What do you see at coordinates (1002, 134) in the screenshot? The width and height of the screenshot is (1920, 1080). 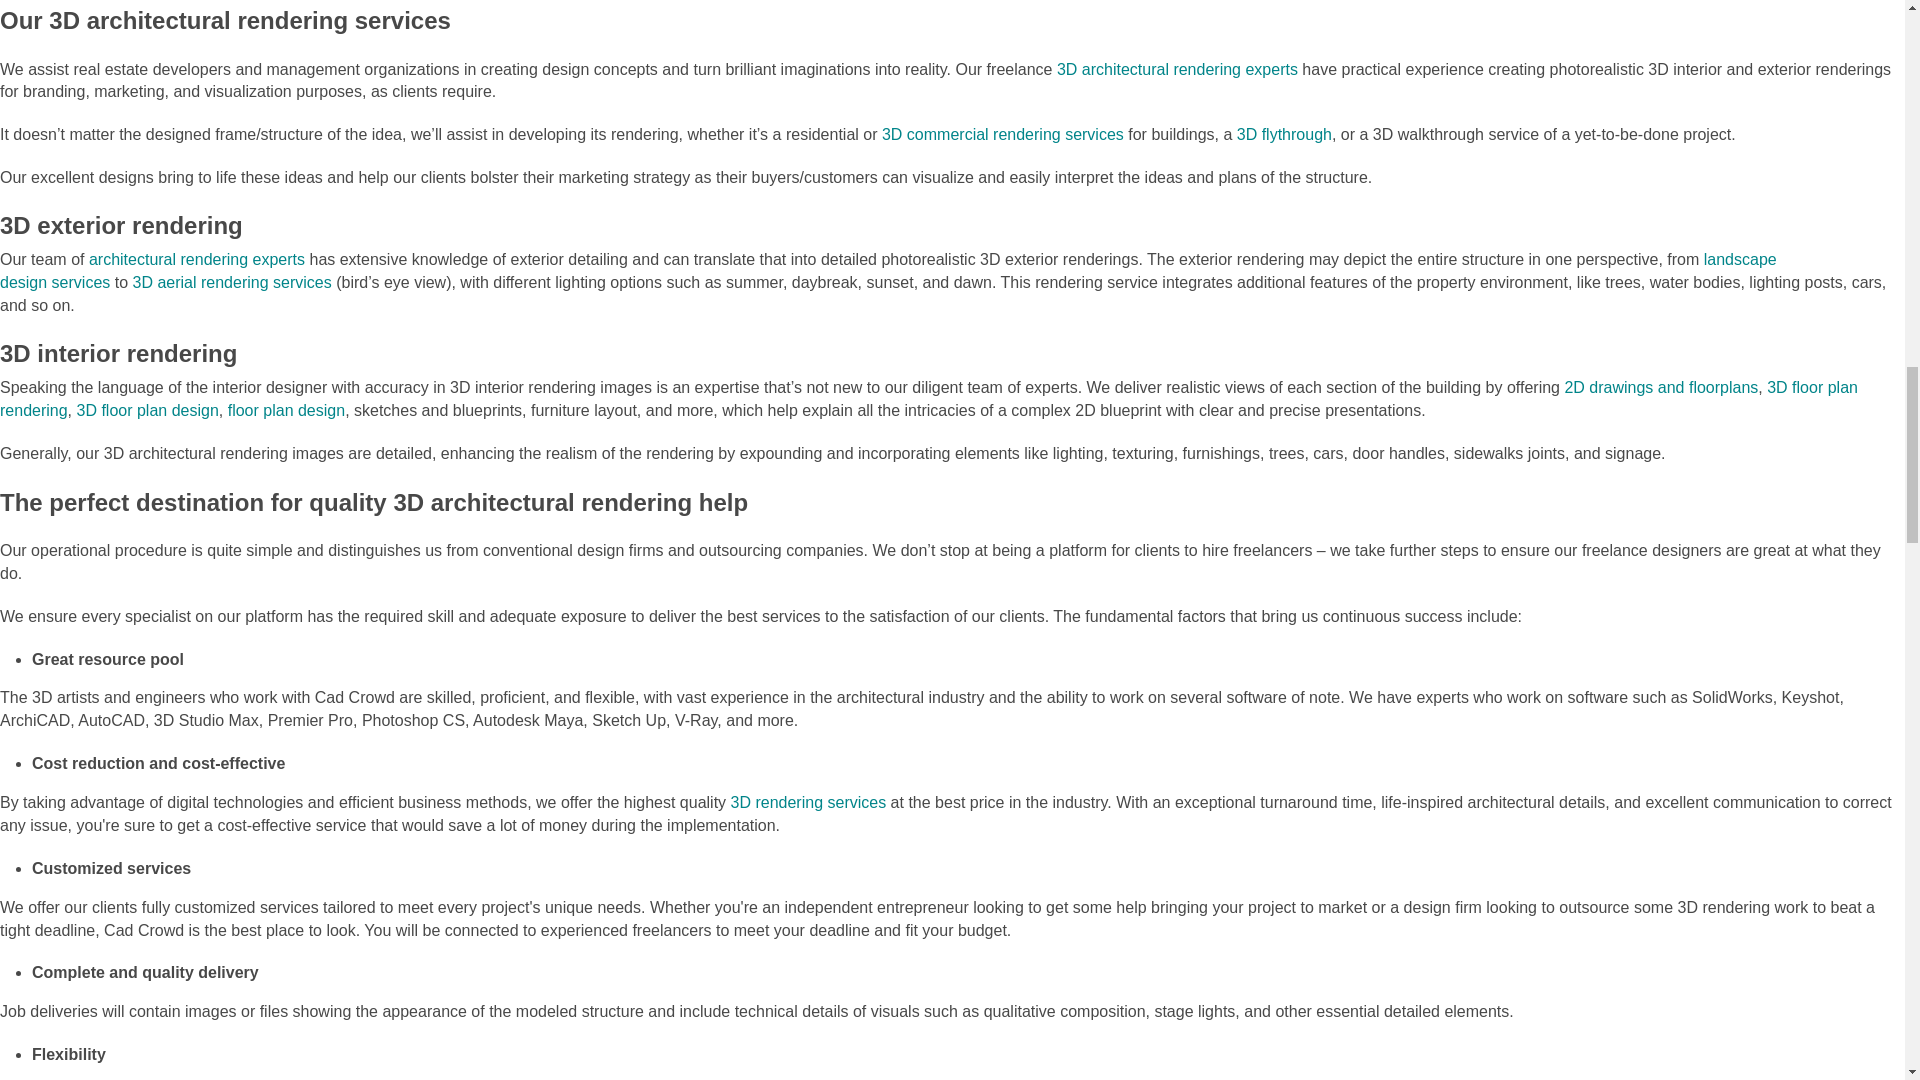 I see `3D commercial rendering services` at bounding box center [1002, 134].